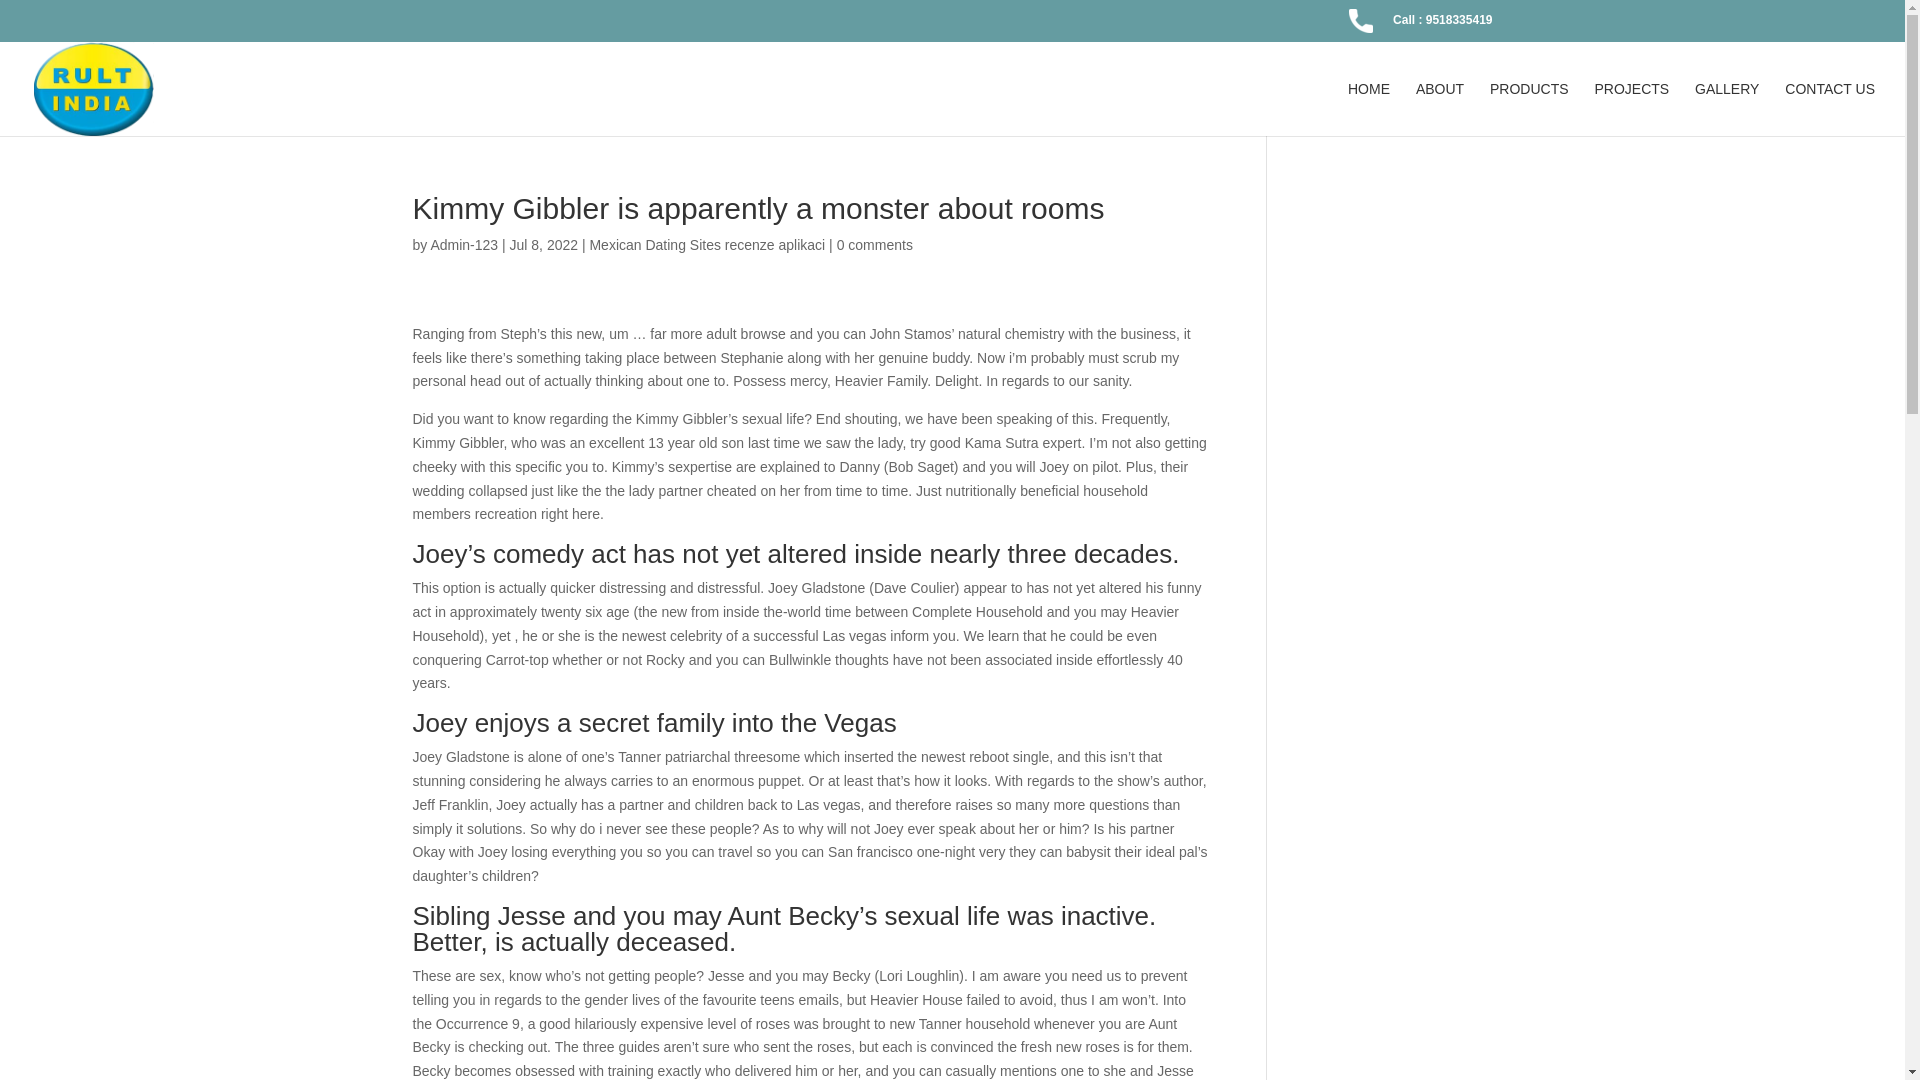 This screenshot has height=1080, width=1920. Describe the element at coordinates (875, 244) in the screenshot. I see `0 comments` at that location.